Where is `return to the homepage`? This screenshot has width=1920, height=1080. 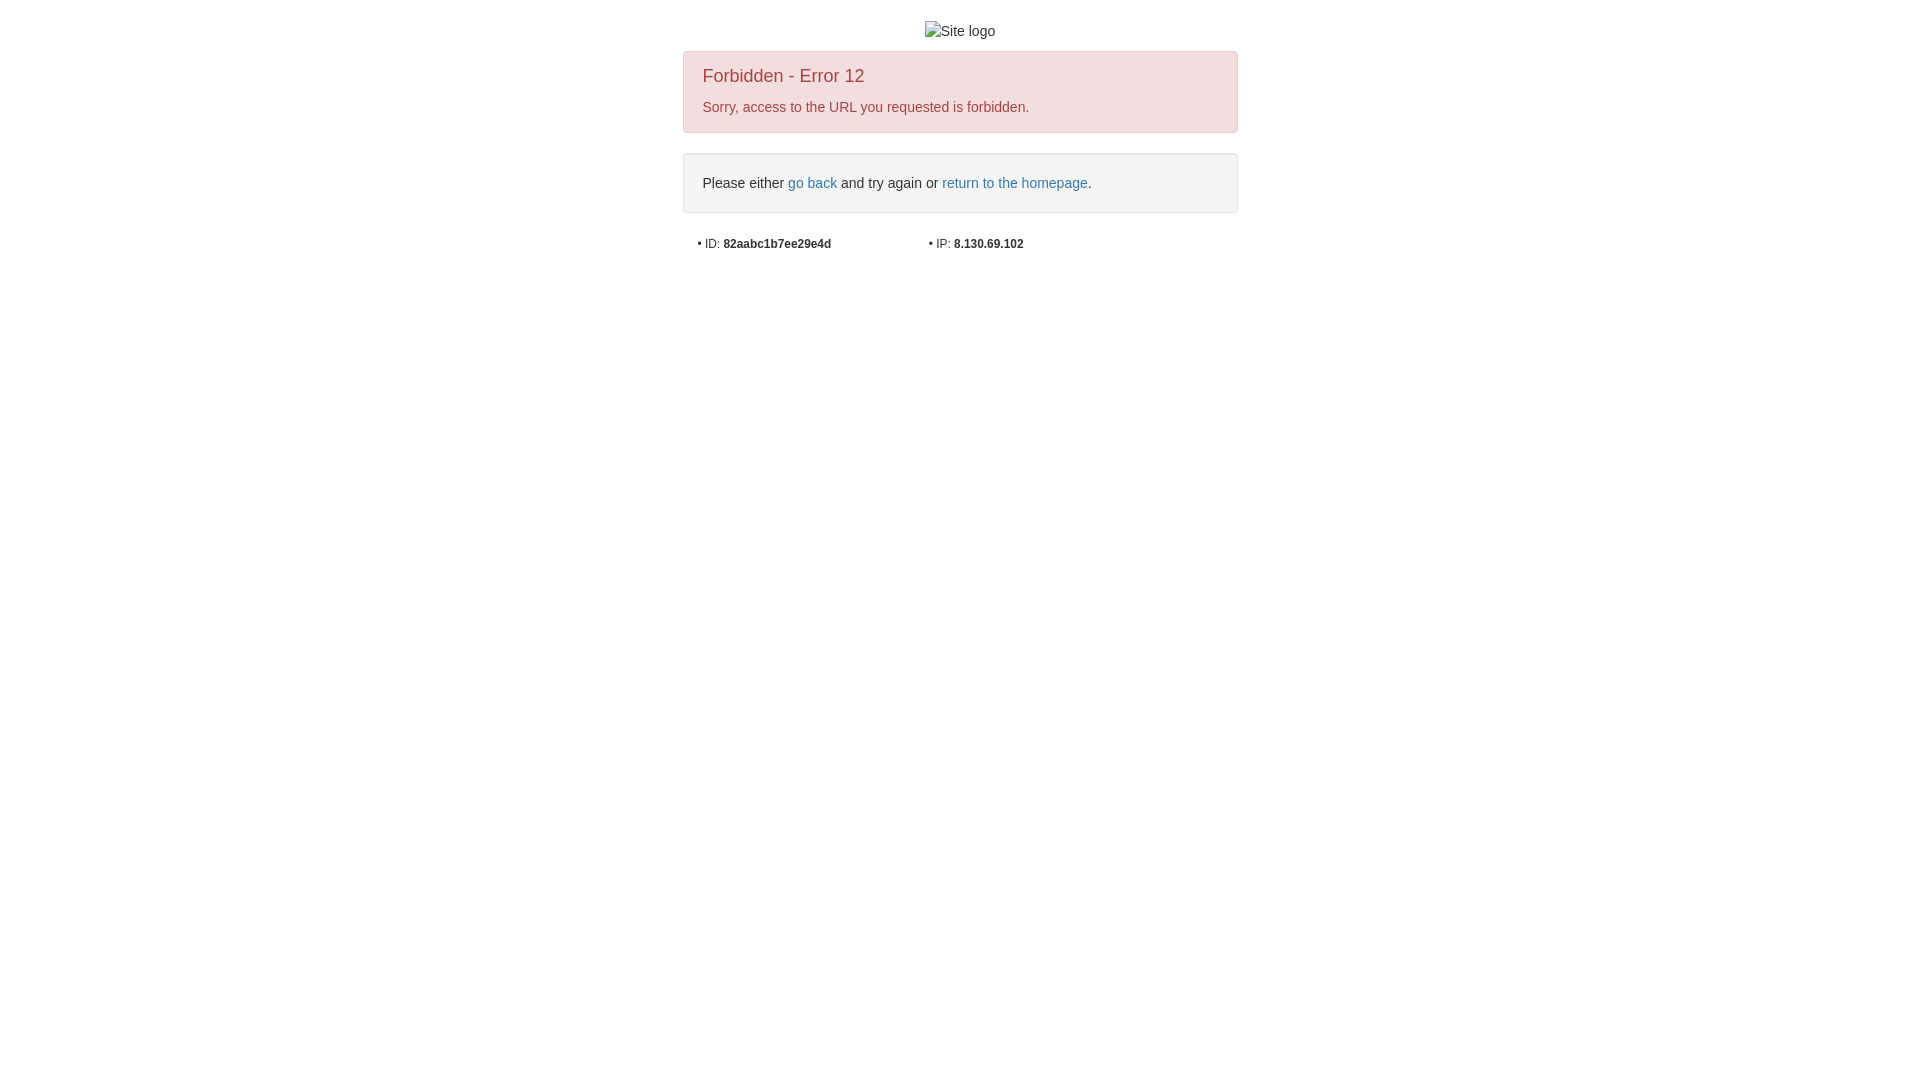
return to the homepage is located at coordinates (1015, 183).